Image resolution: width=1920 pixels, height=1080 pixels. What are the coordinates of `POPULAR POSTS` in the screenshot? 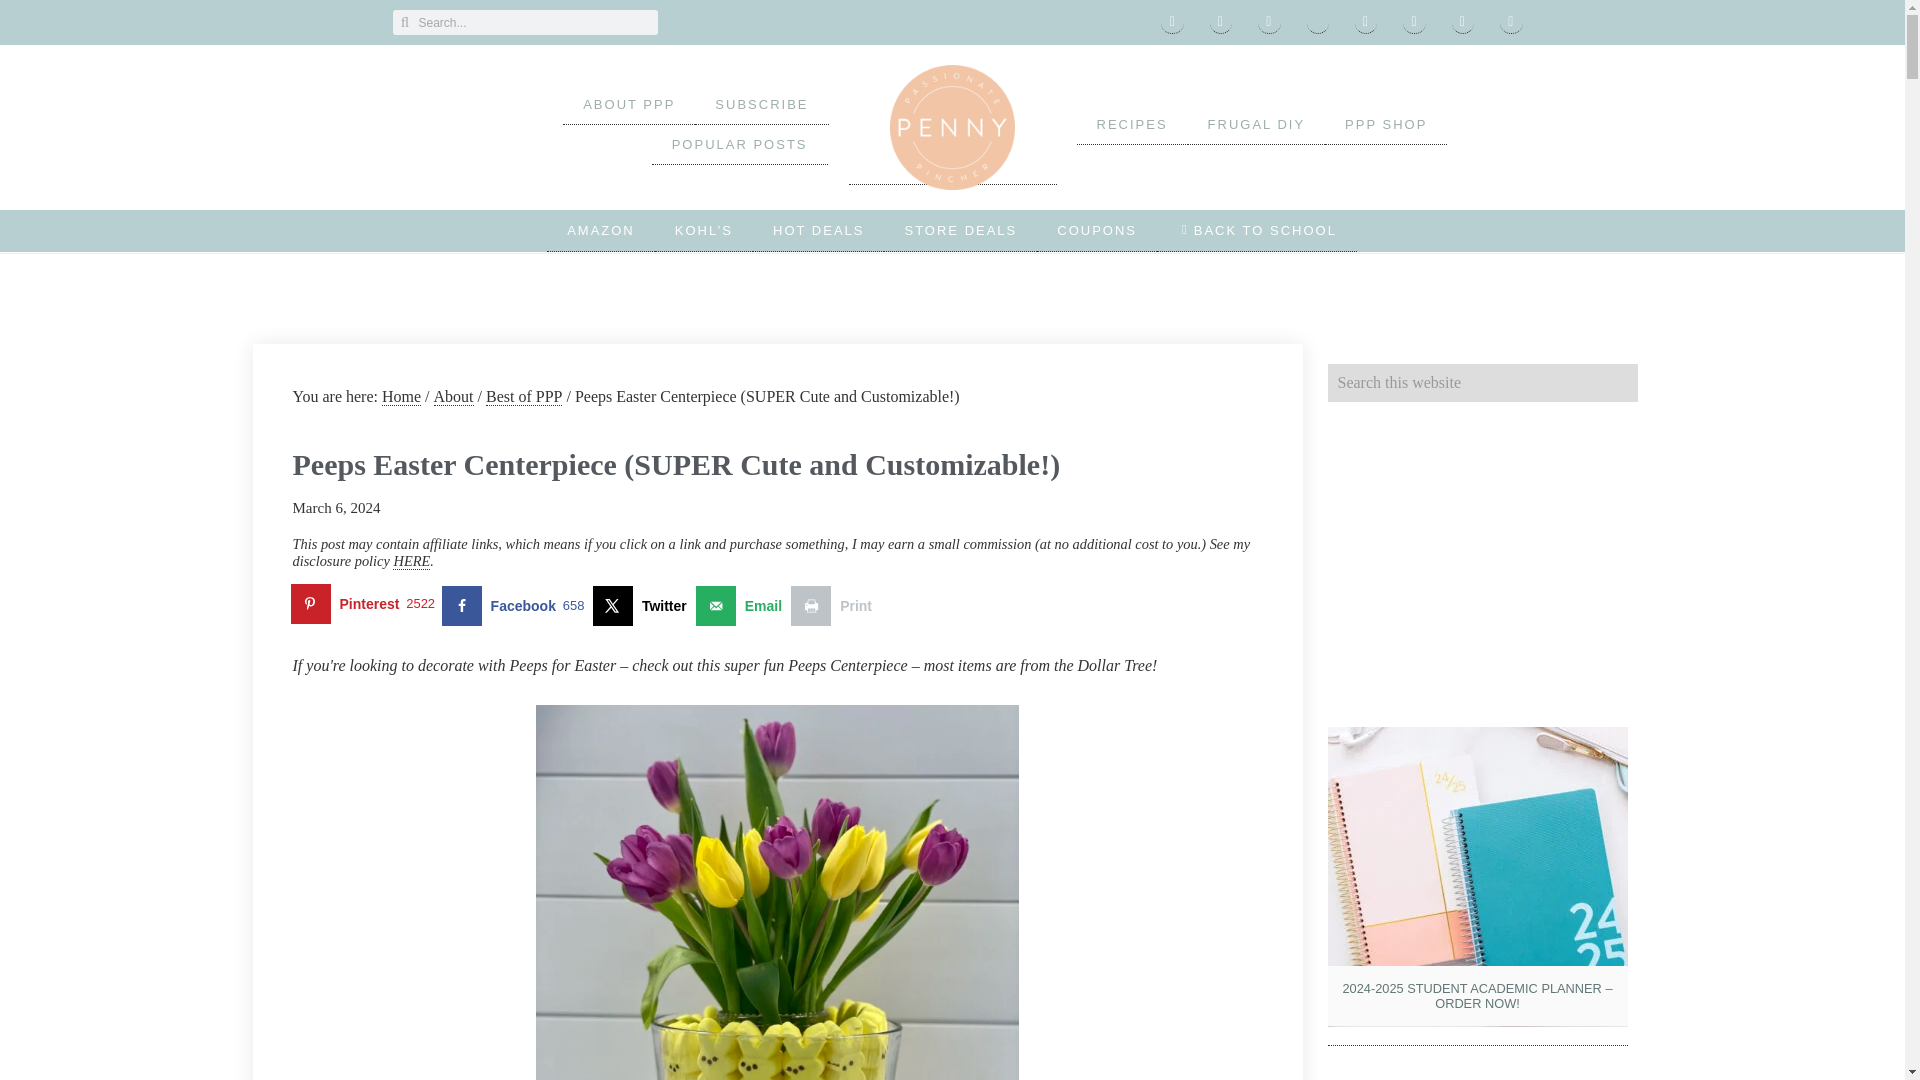 It's located at (740, 145).